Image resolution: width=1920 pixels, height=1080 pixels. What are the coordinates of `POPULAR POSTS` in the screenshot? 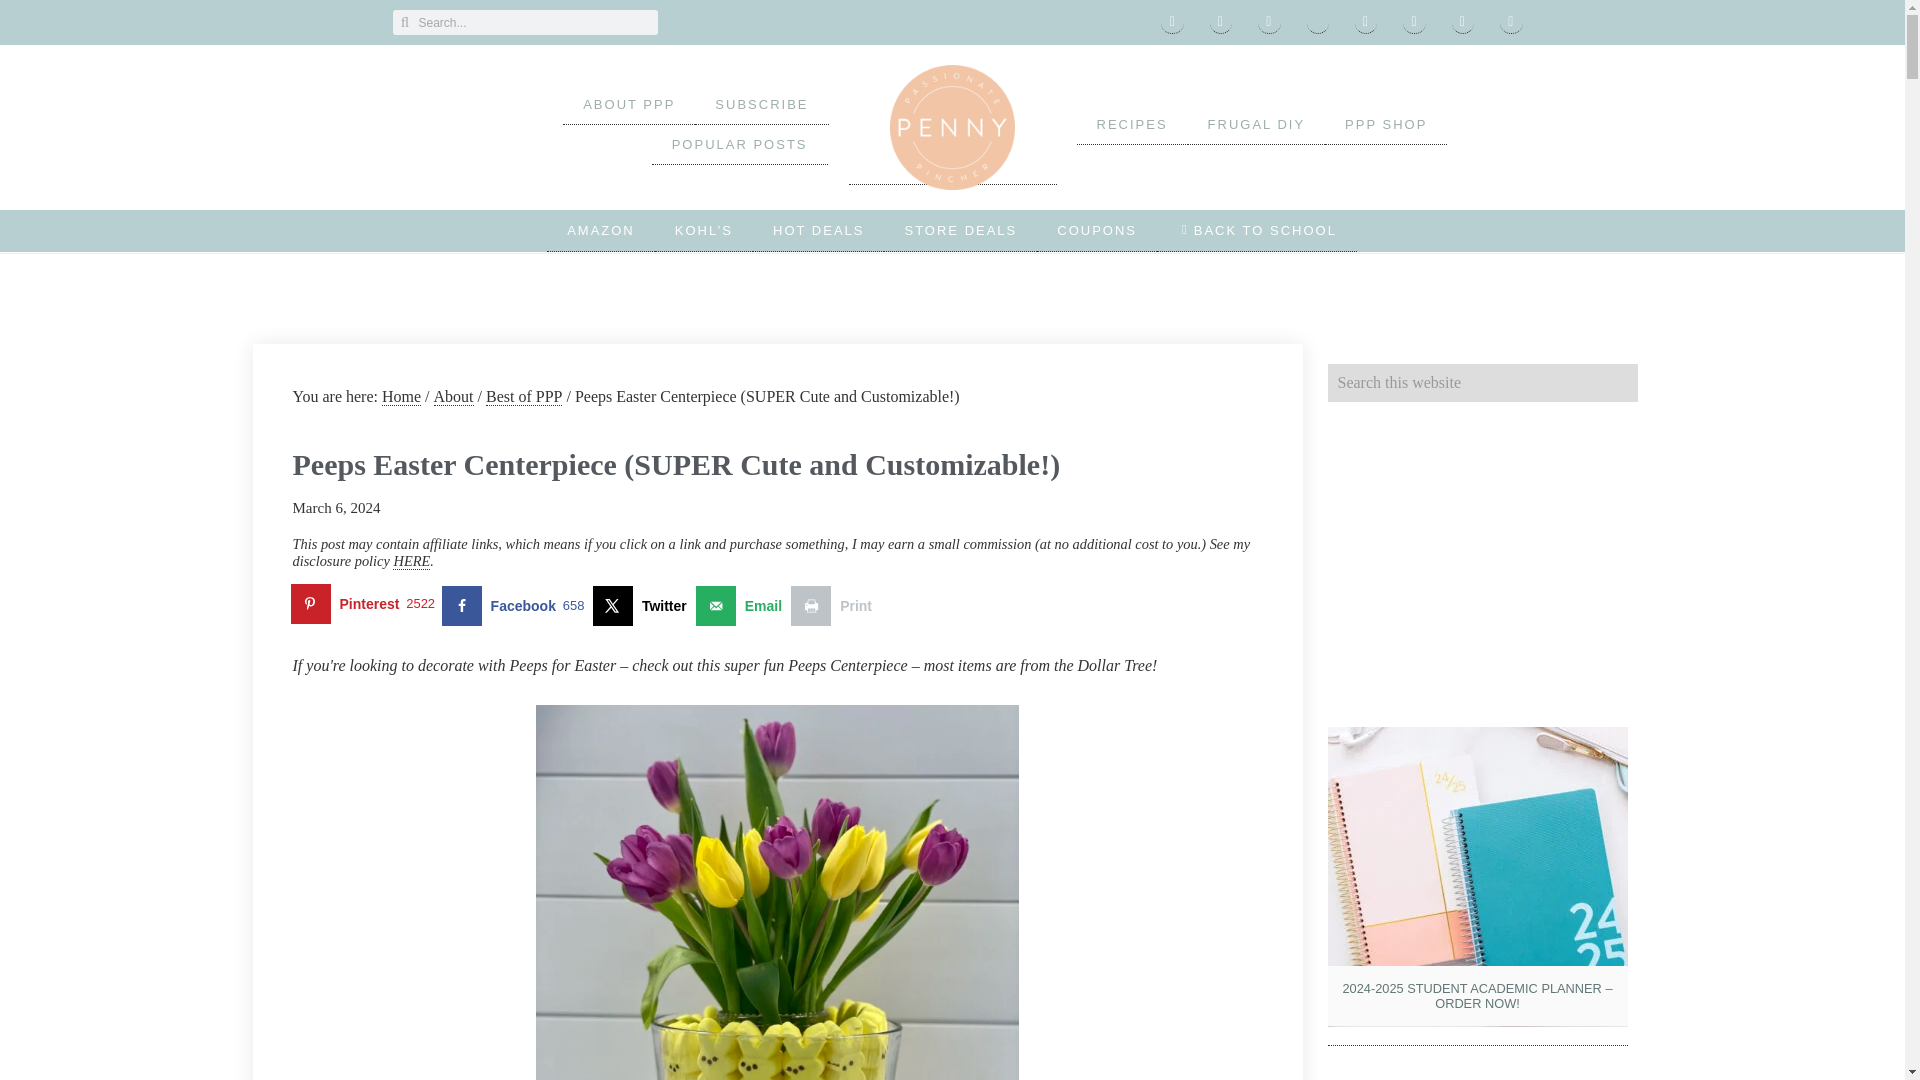 It's located at (740, 145).